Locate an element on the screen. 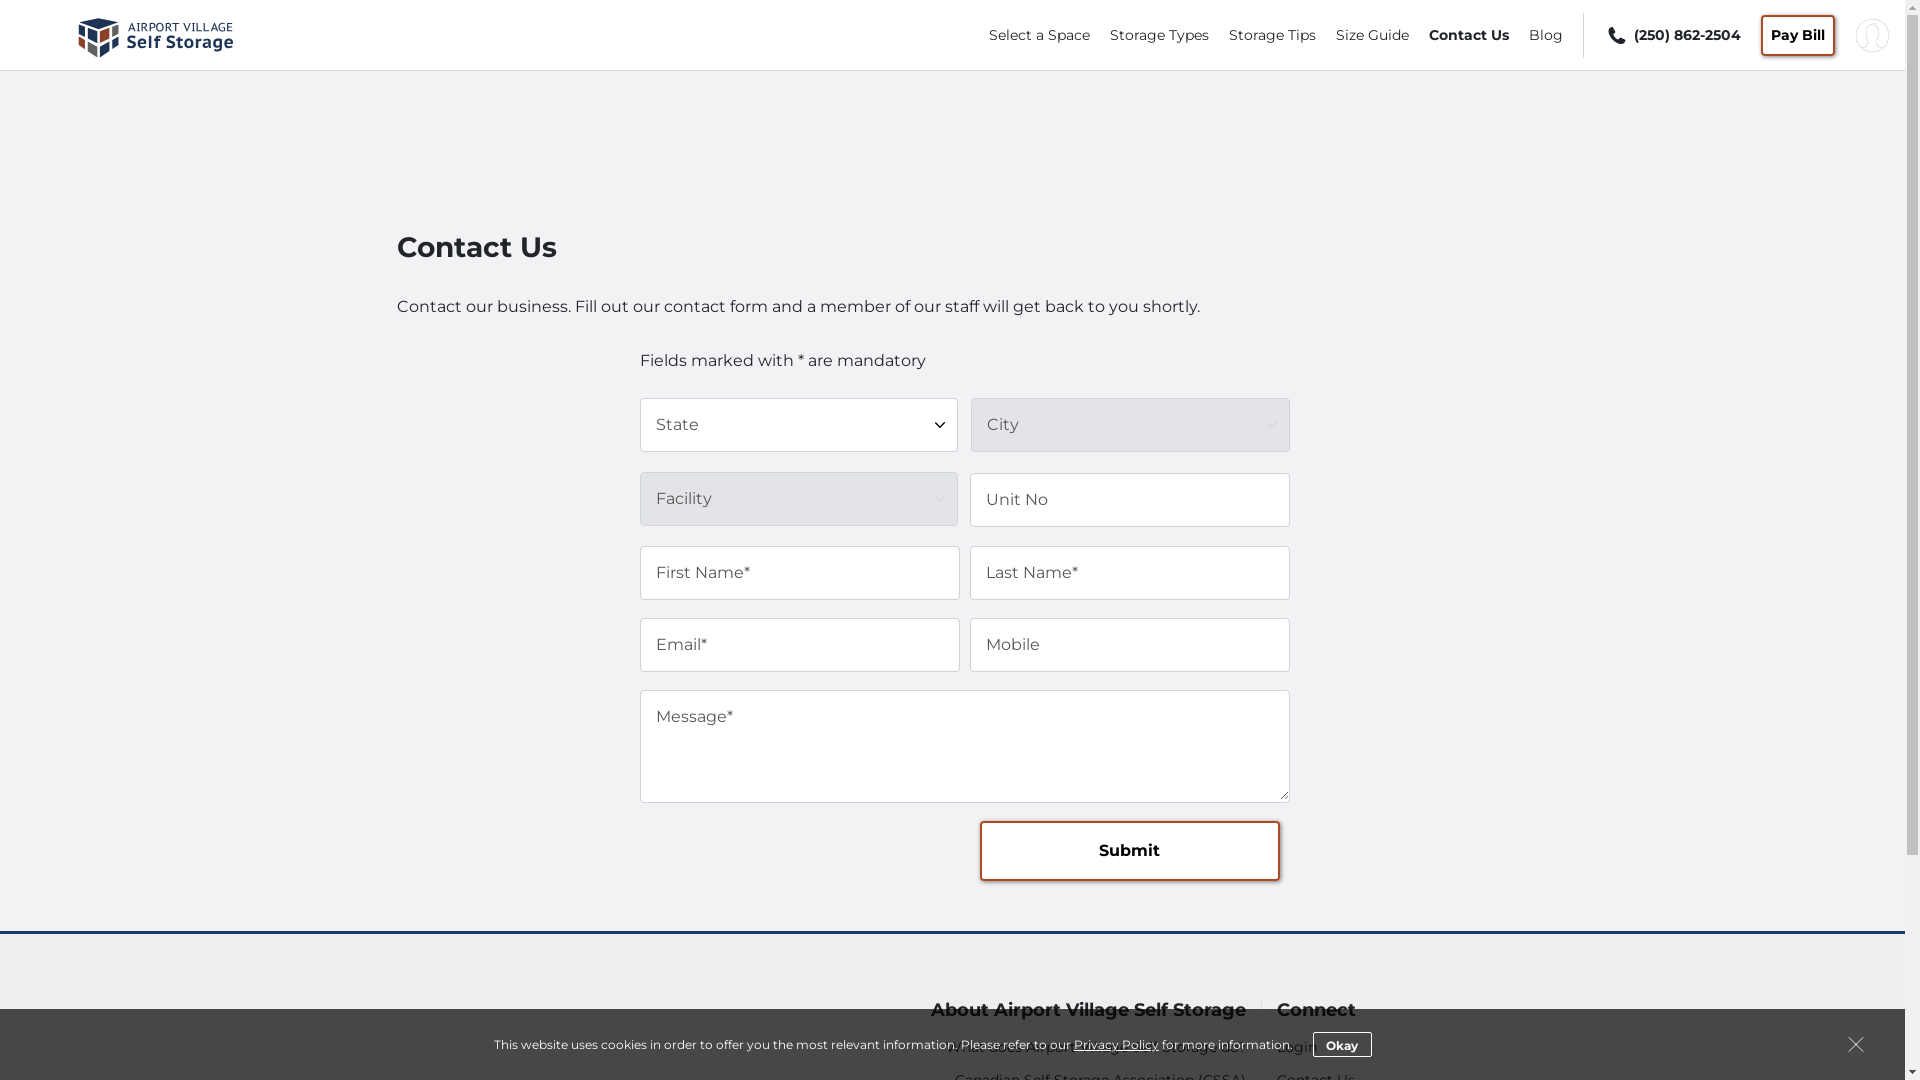 This screenshot has width=1920, height=1080. Storage Types is located at coordinates (1160, 35).